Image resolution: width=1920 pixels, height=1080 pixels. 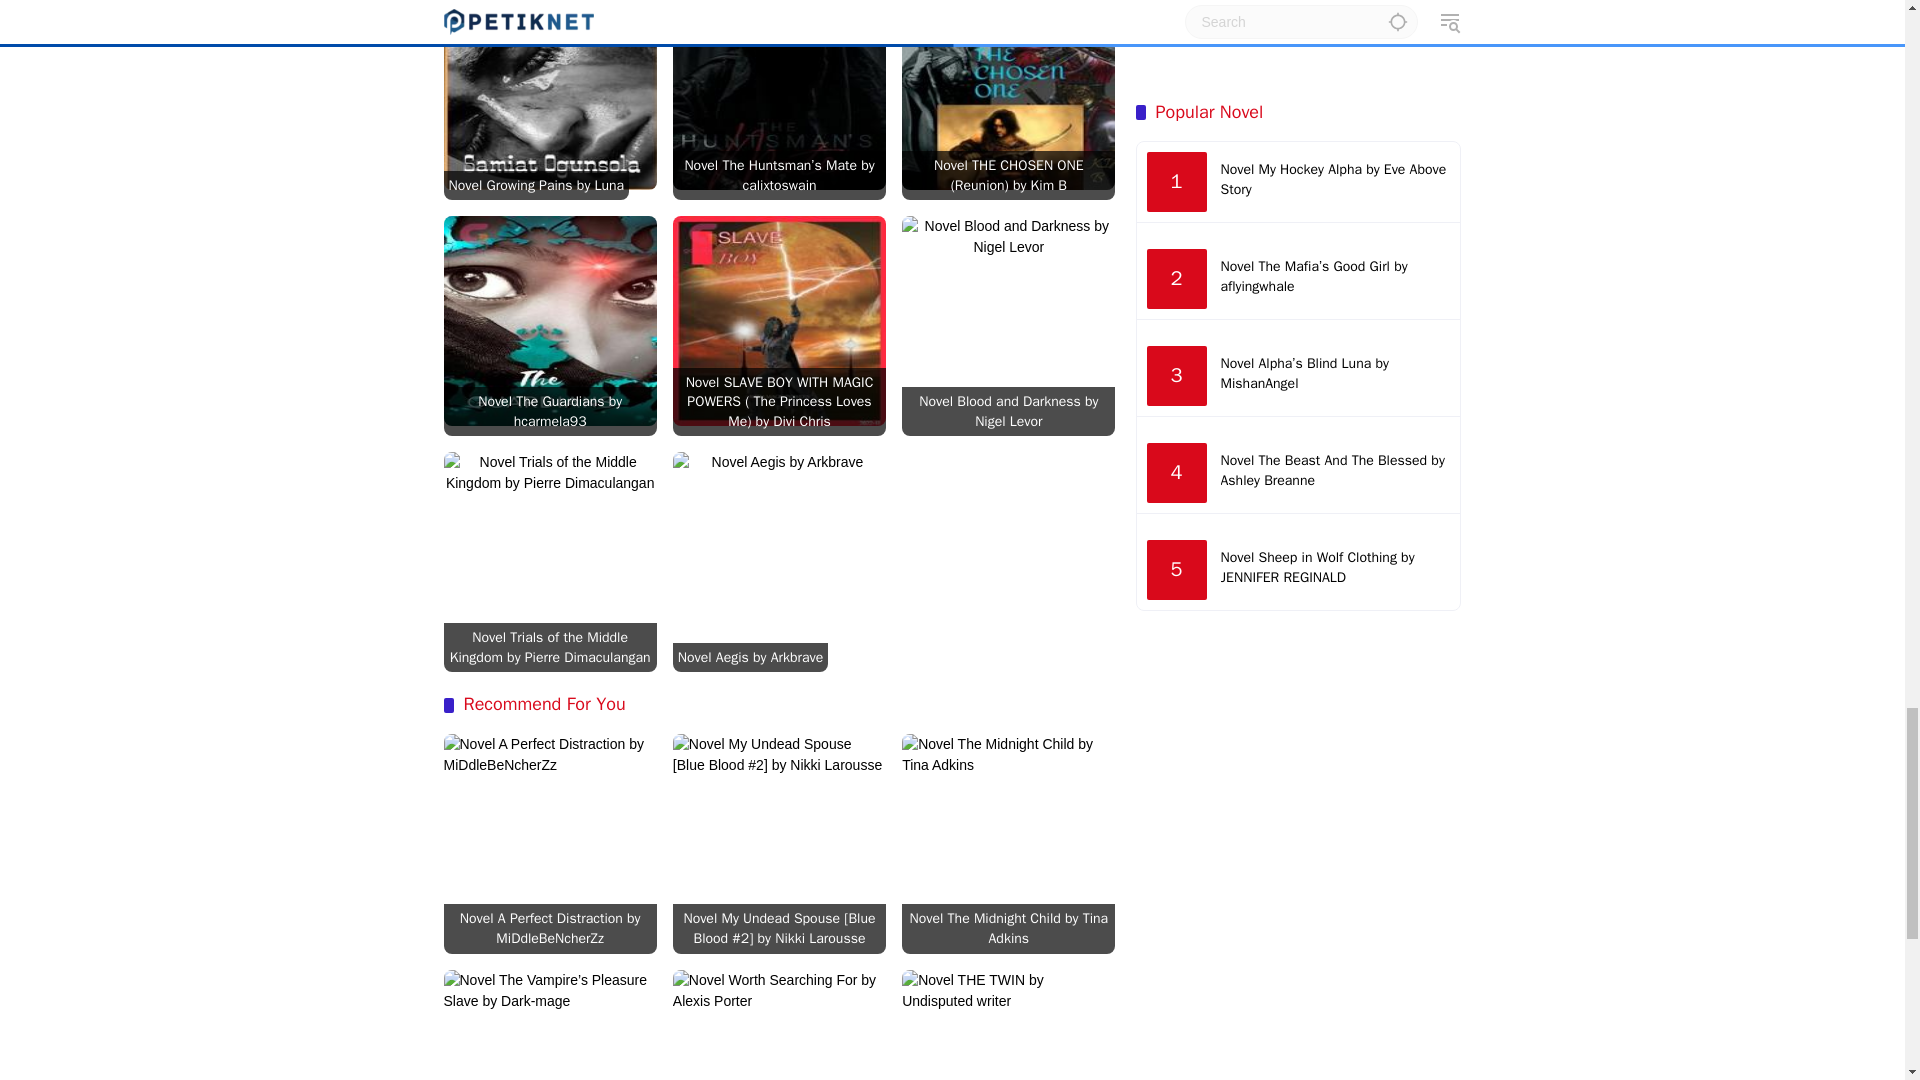 I want to click on Novel Growing Pains by Luna, so click(x=536, y=185).